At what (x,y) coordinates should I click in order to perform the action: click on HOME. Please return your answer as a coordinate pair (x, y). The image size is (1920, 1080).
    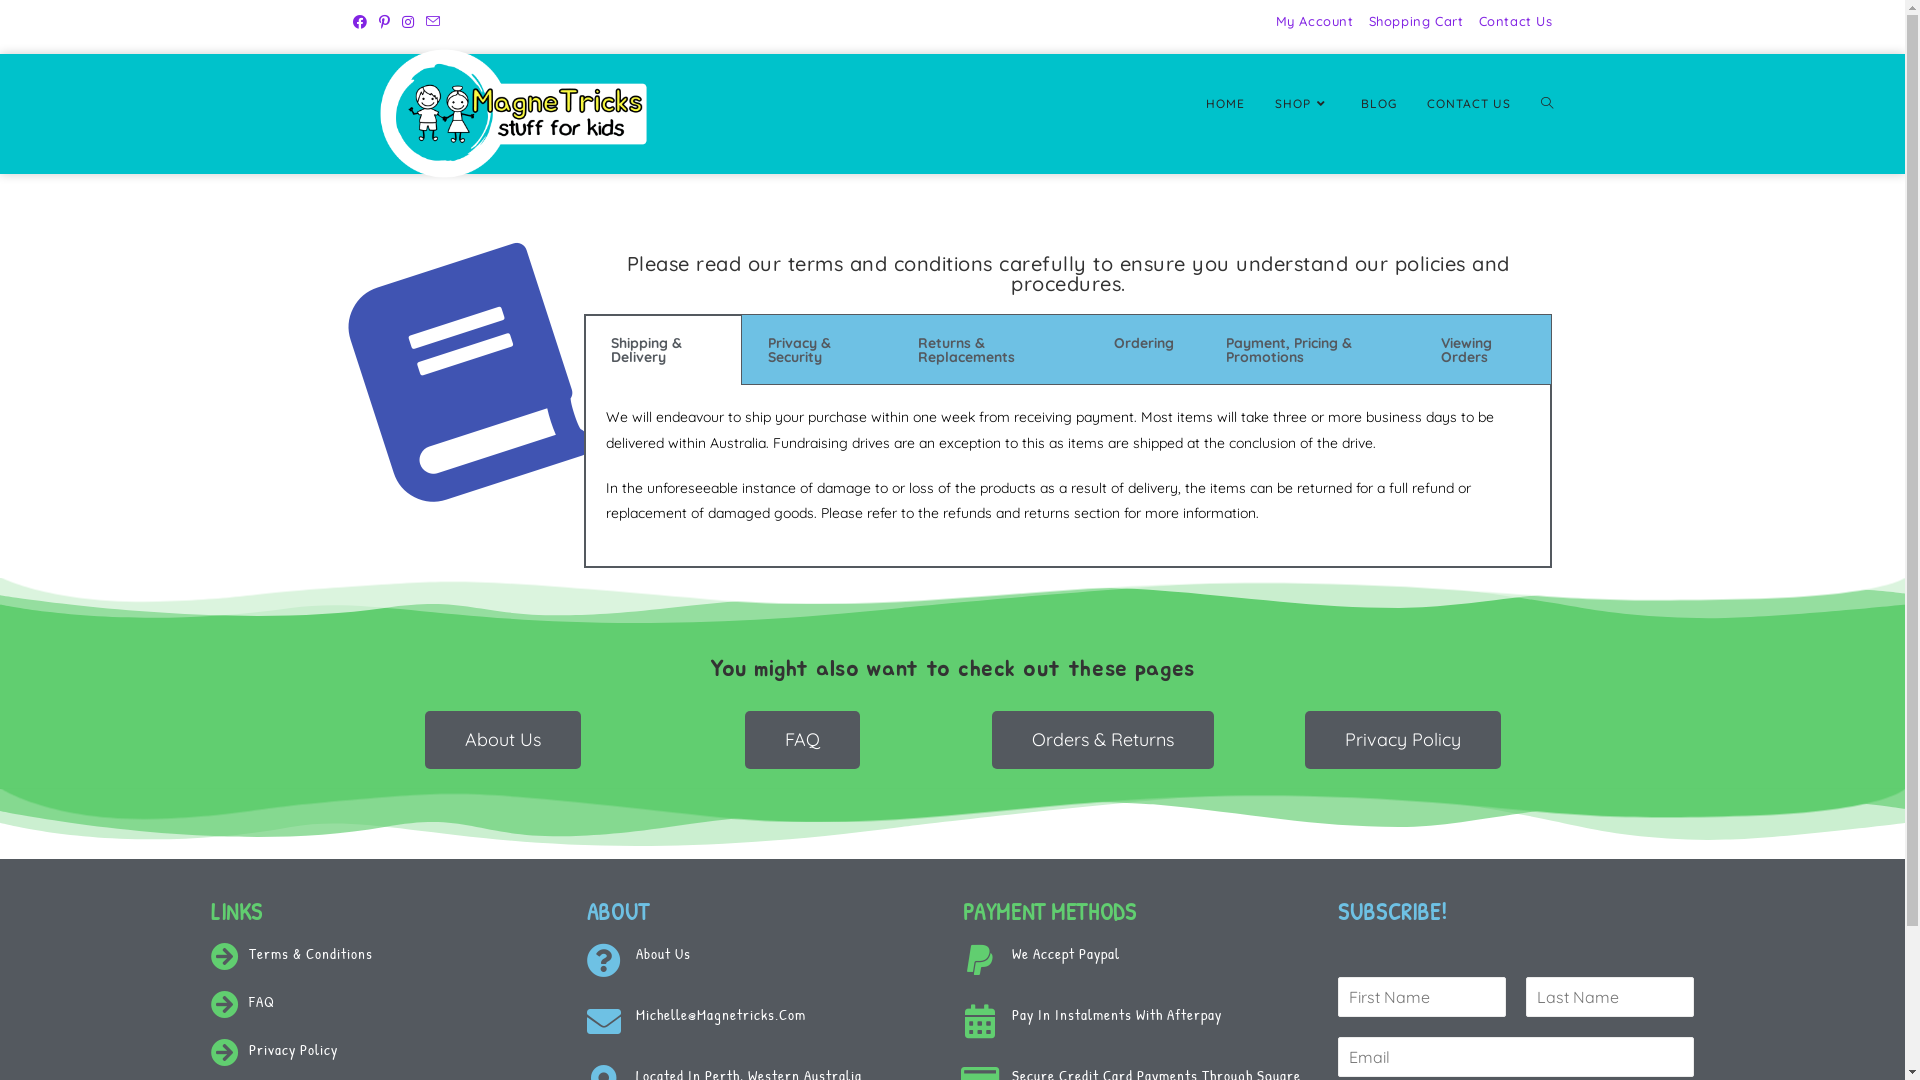
    Looking at the image, I should click on (1224, 104).